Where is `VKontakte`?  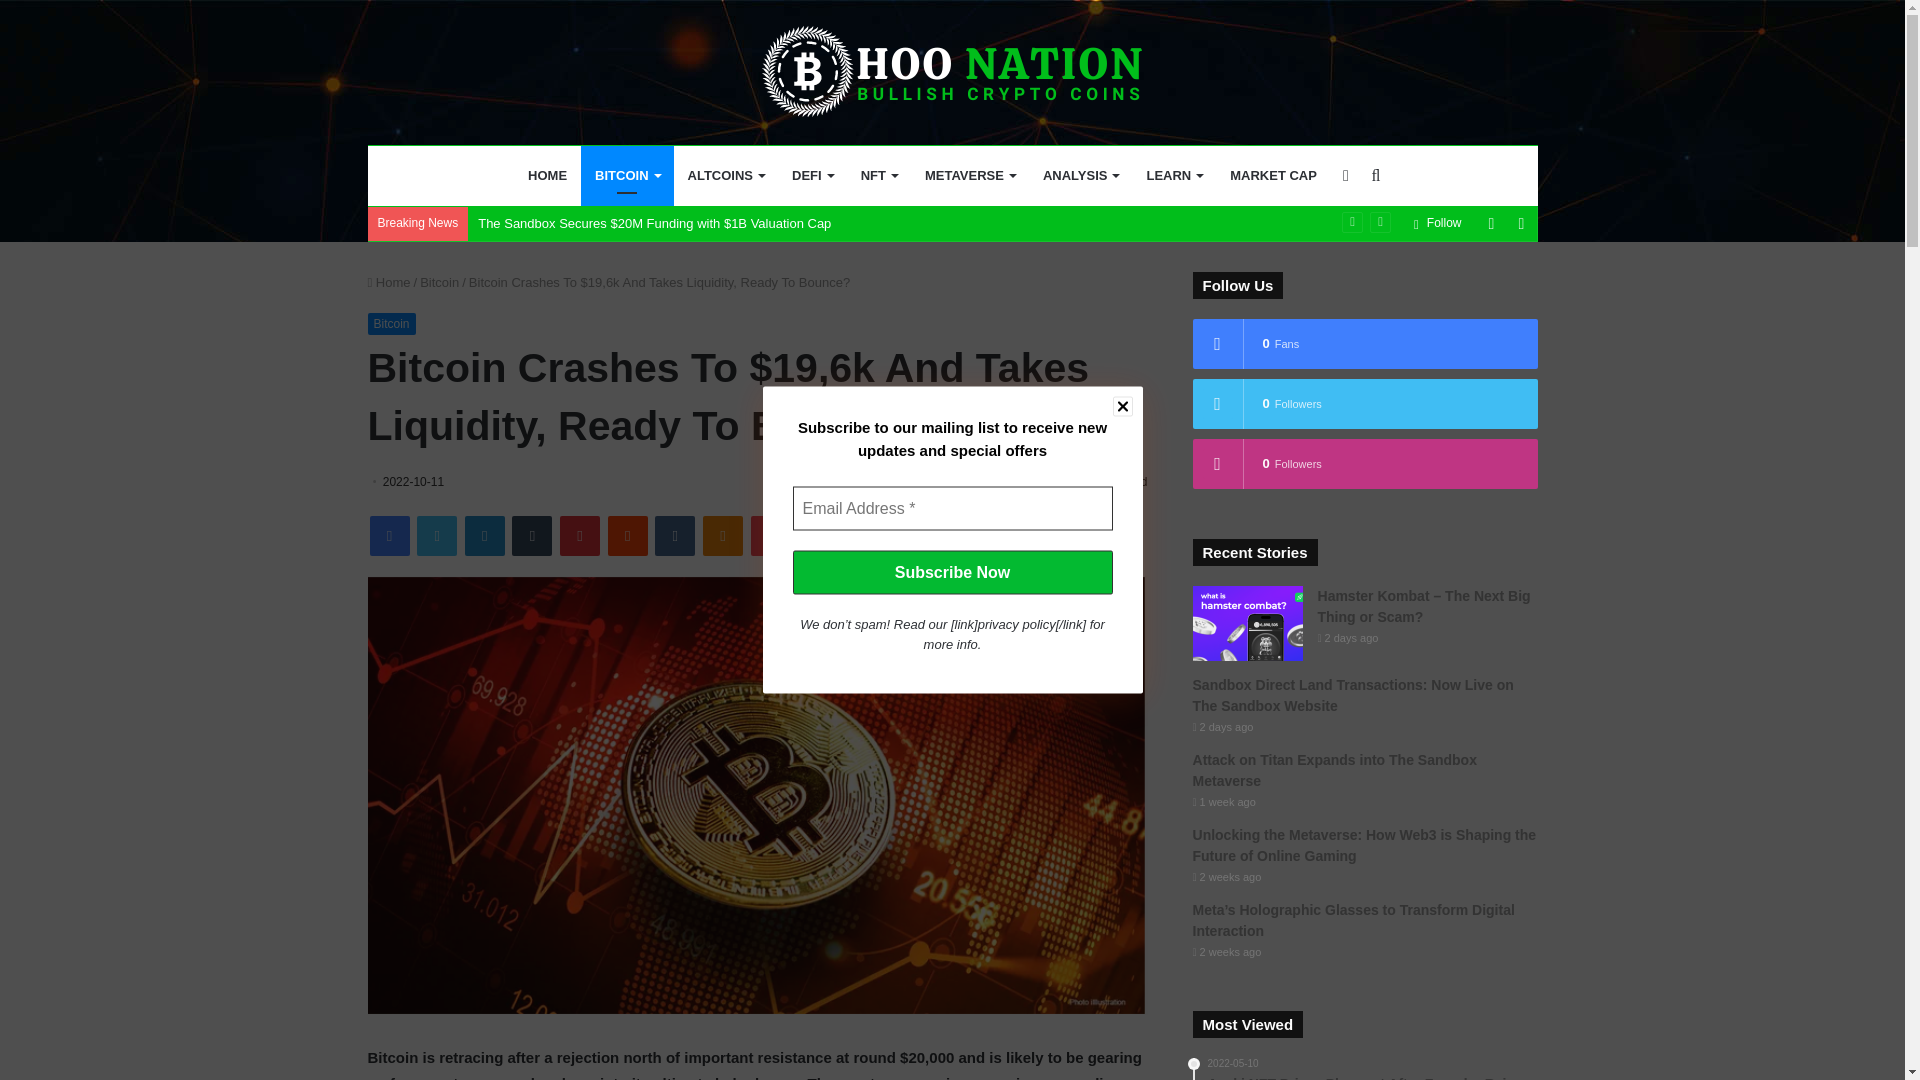 VKontakte is located at coordinates (674, 536).